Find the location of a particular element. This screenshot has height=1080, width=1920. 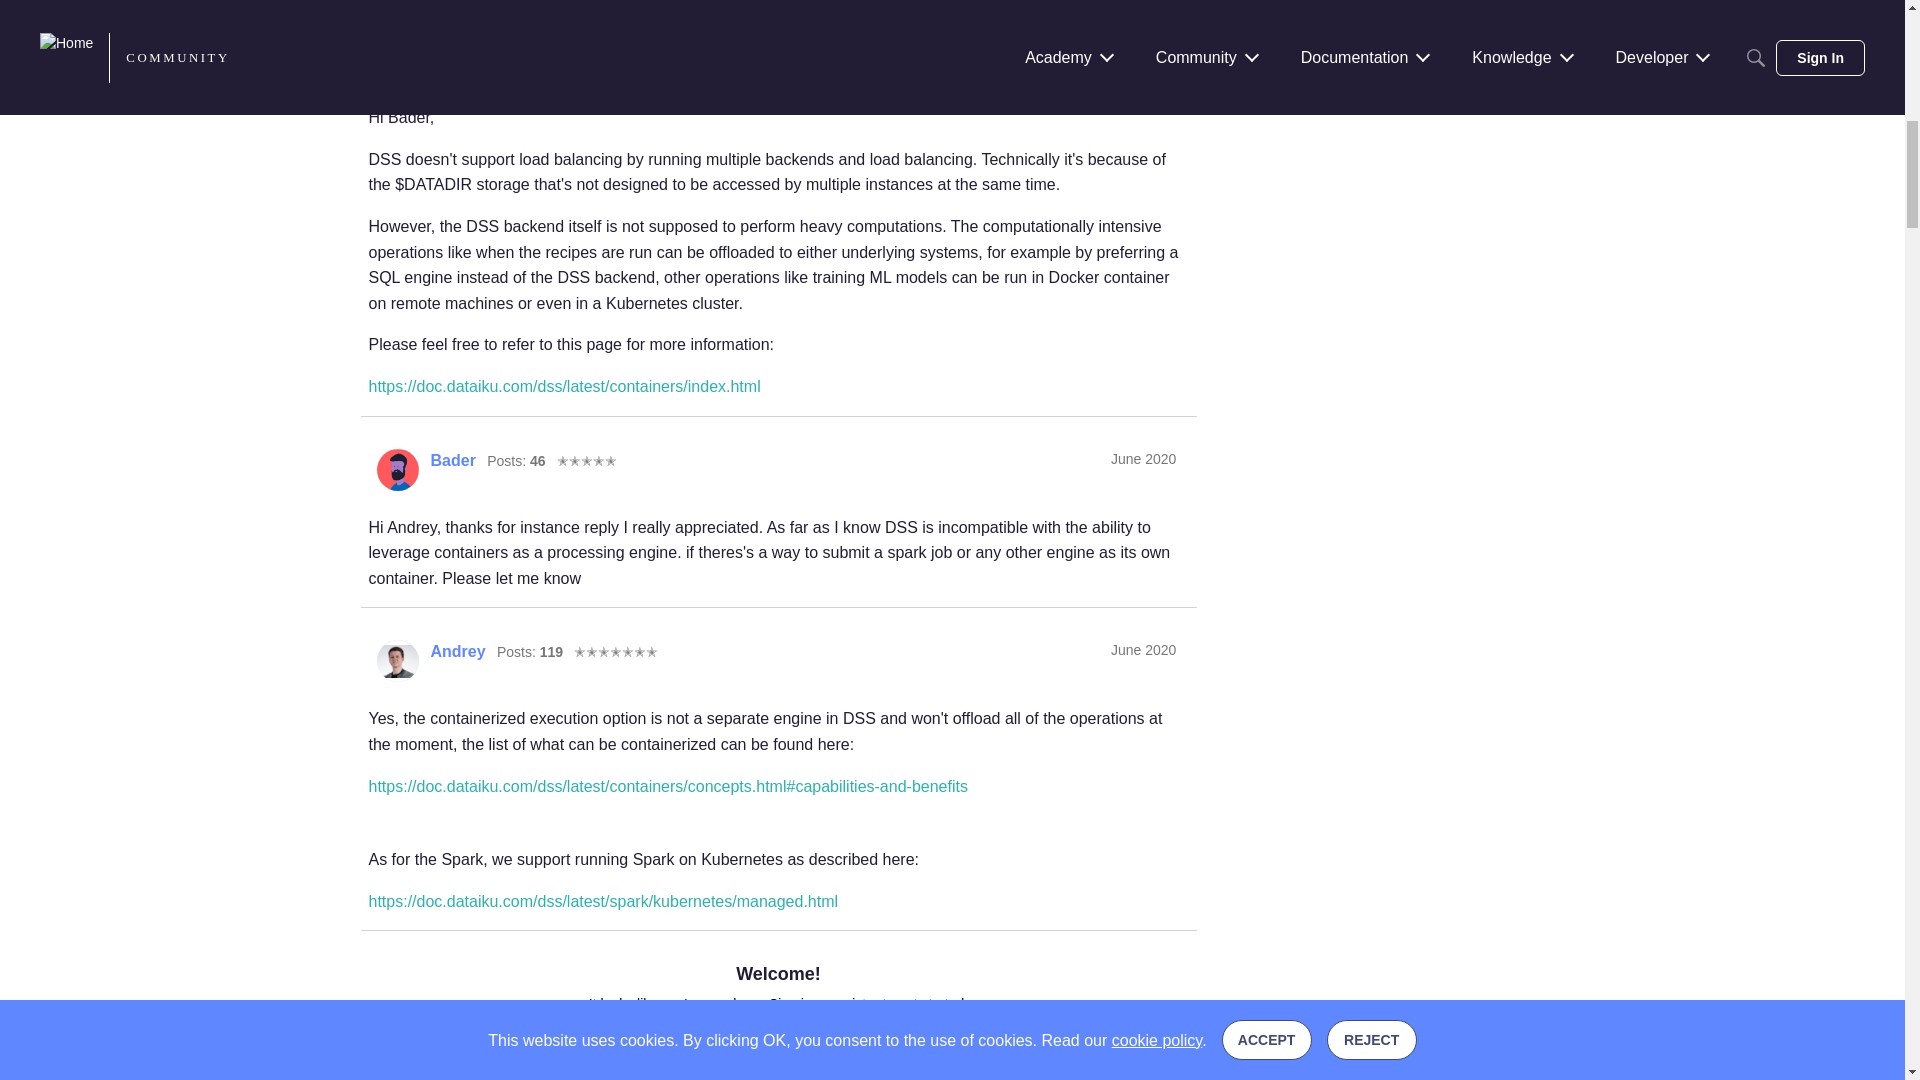

Level 5 is located at coordinates (586, 460).